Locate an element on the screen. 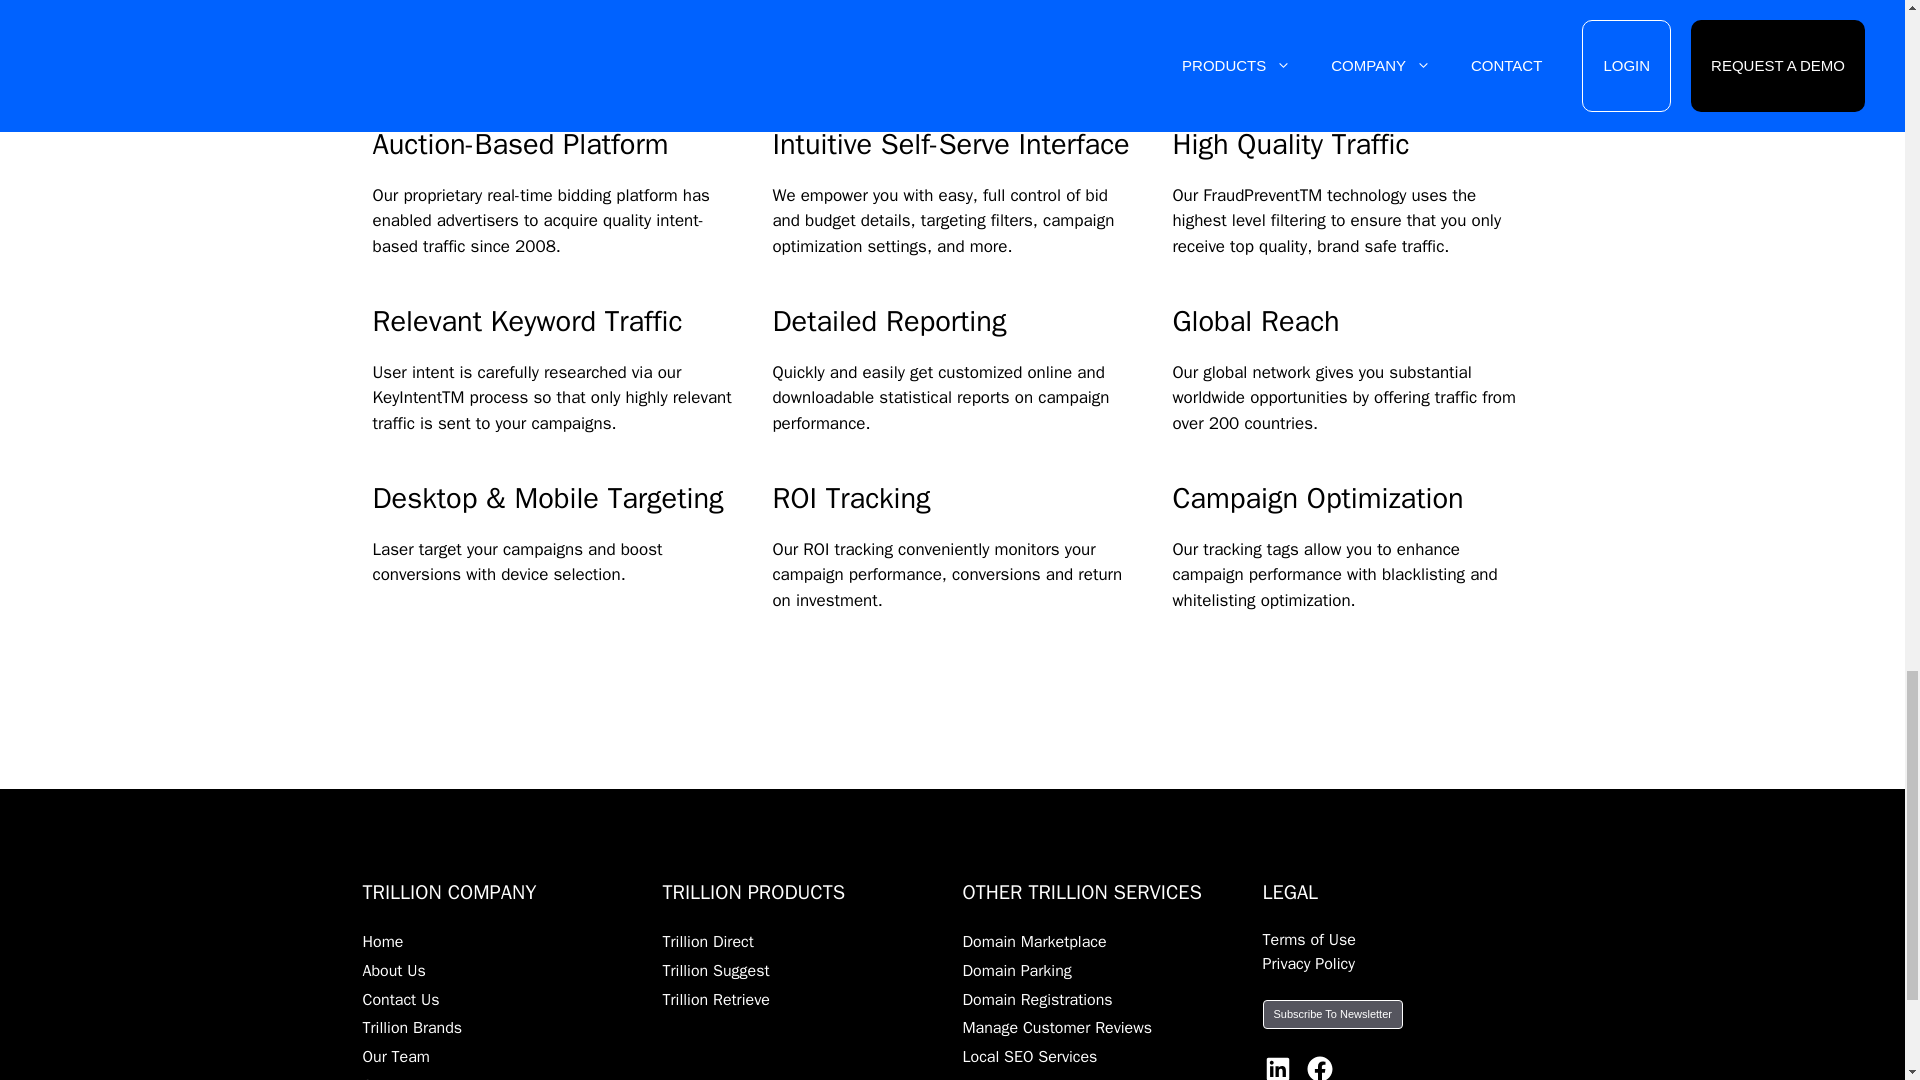 This screenshot has width=1920, height=1080. Contact Us is located at coordinates (400, 1000).